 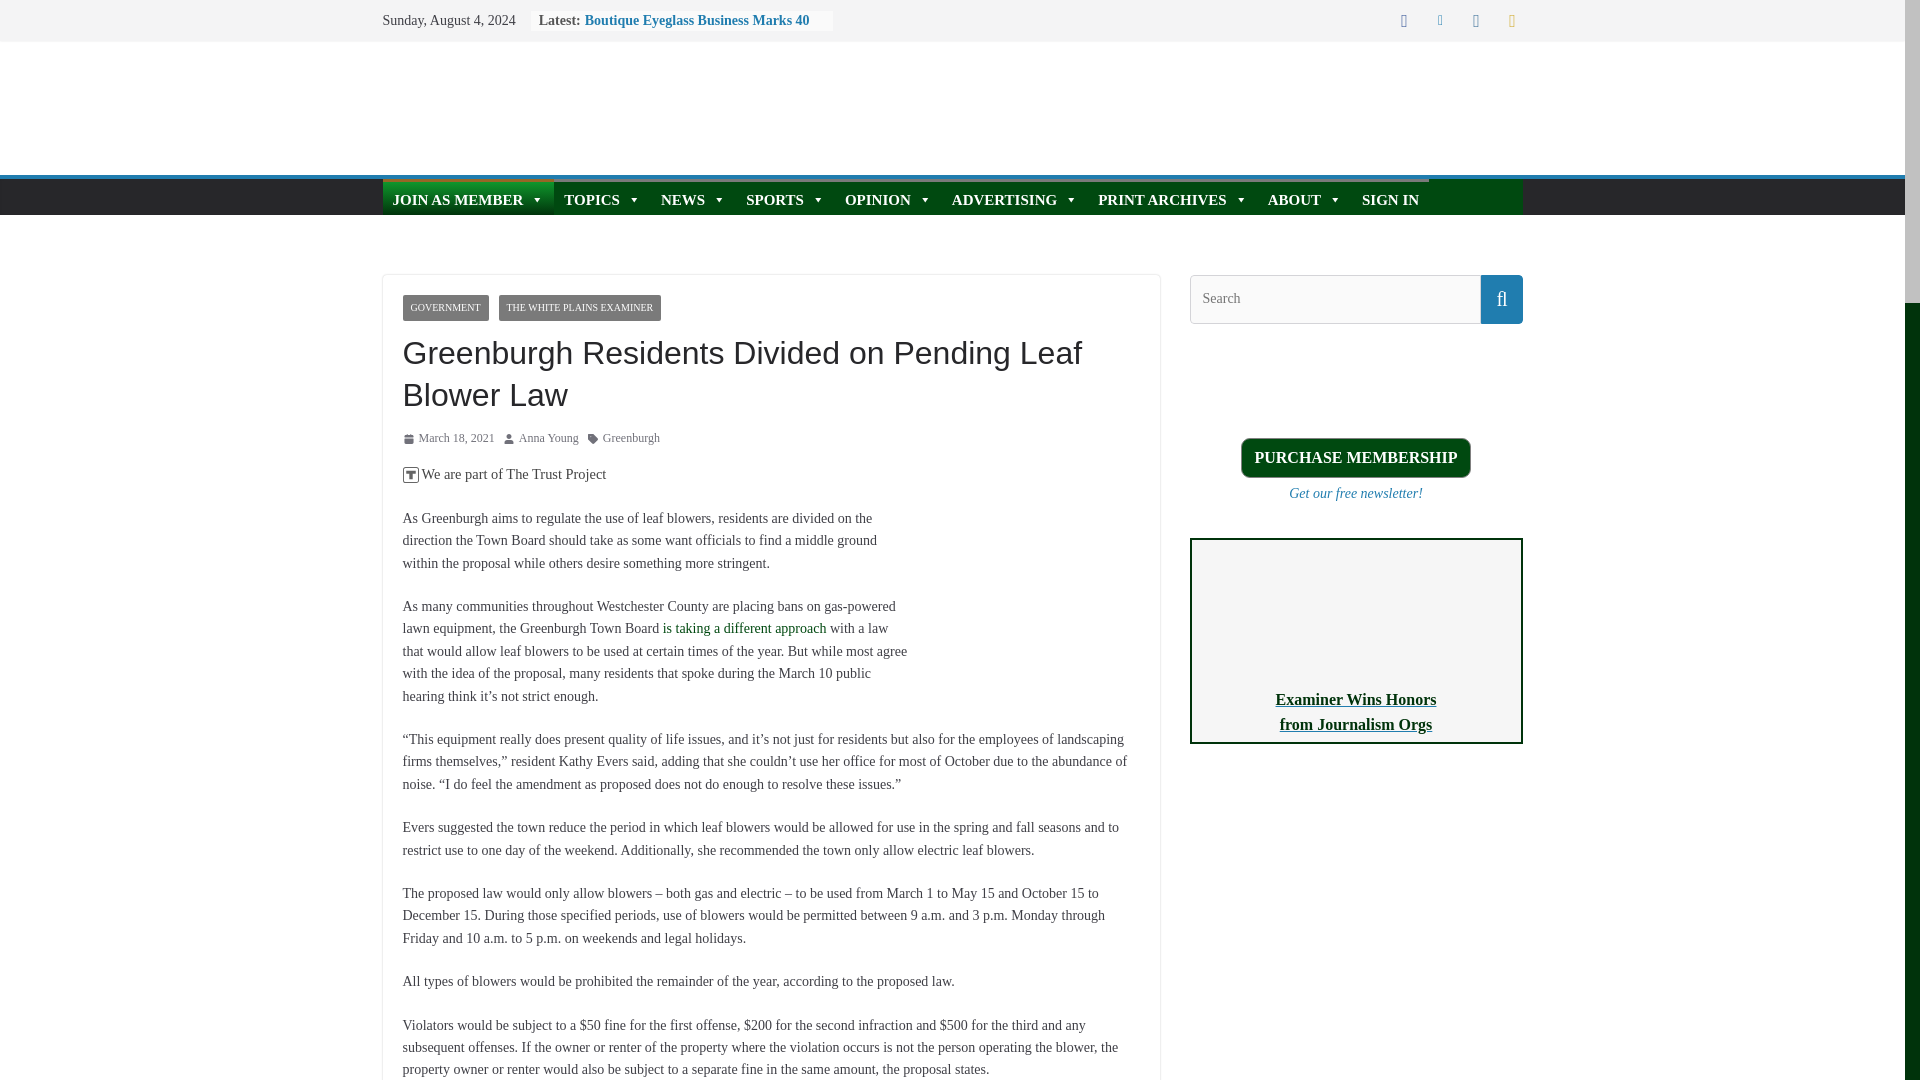 I want to click on NEWS, so click(x=692, y=196).